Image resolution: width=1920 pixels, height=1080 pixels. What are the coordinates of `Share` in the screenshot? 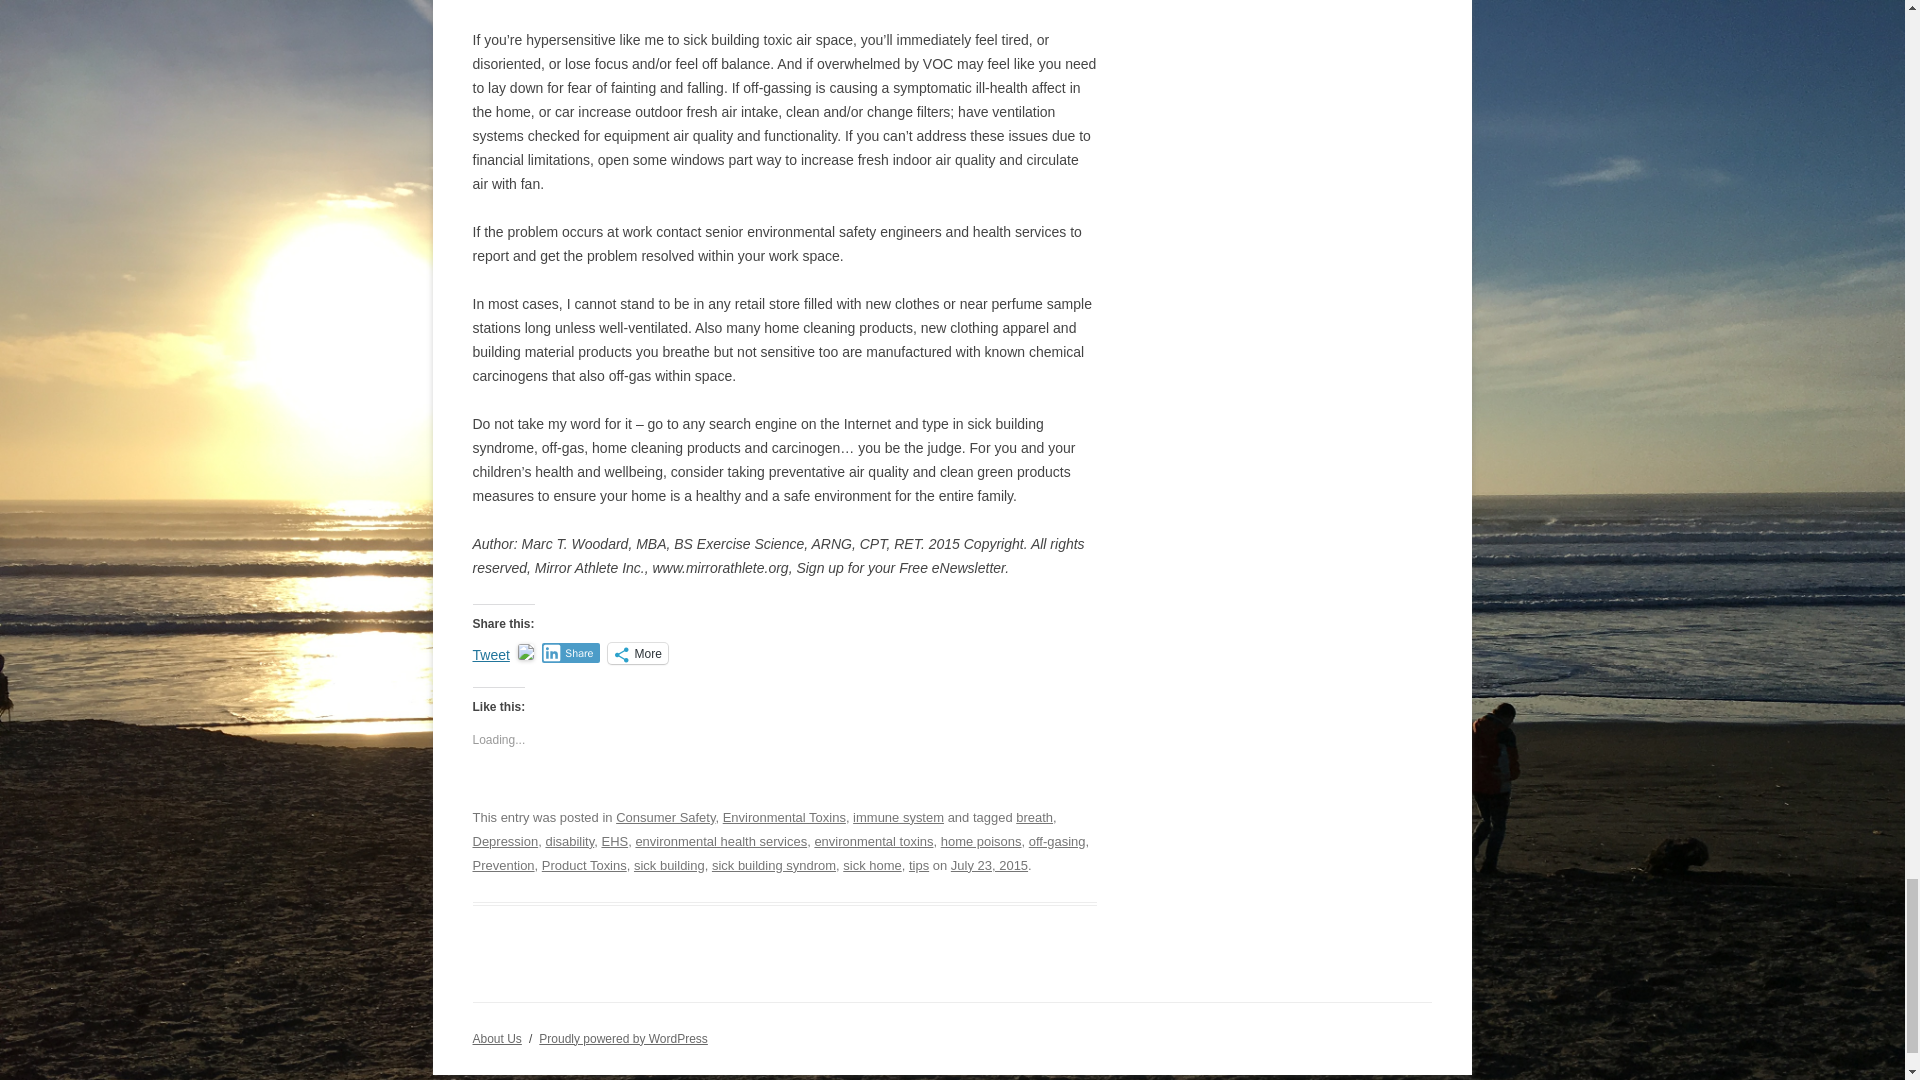 It's located at (570, 652).